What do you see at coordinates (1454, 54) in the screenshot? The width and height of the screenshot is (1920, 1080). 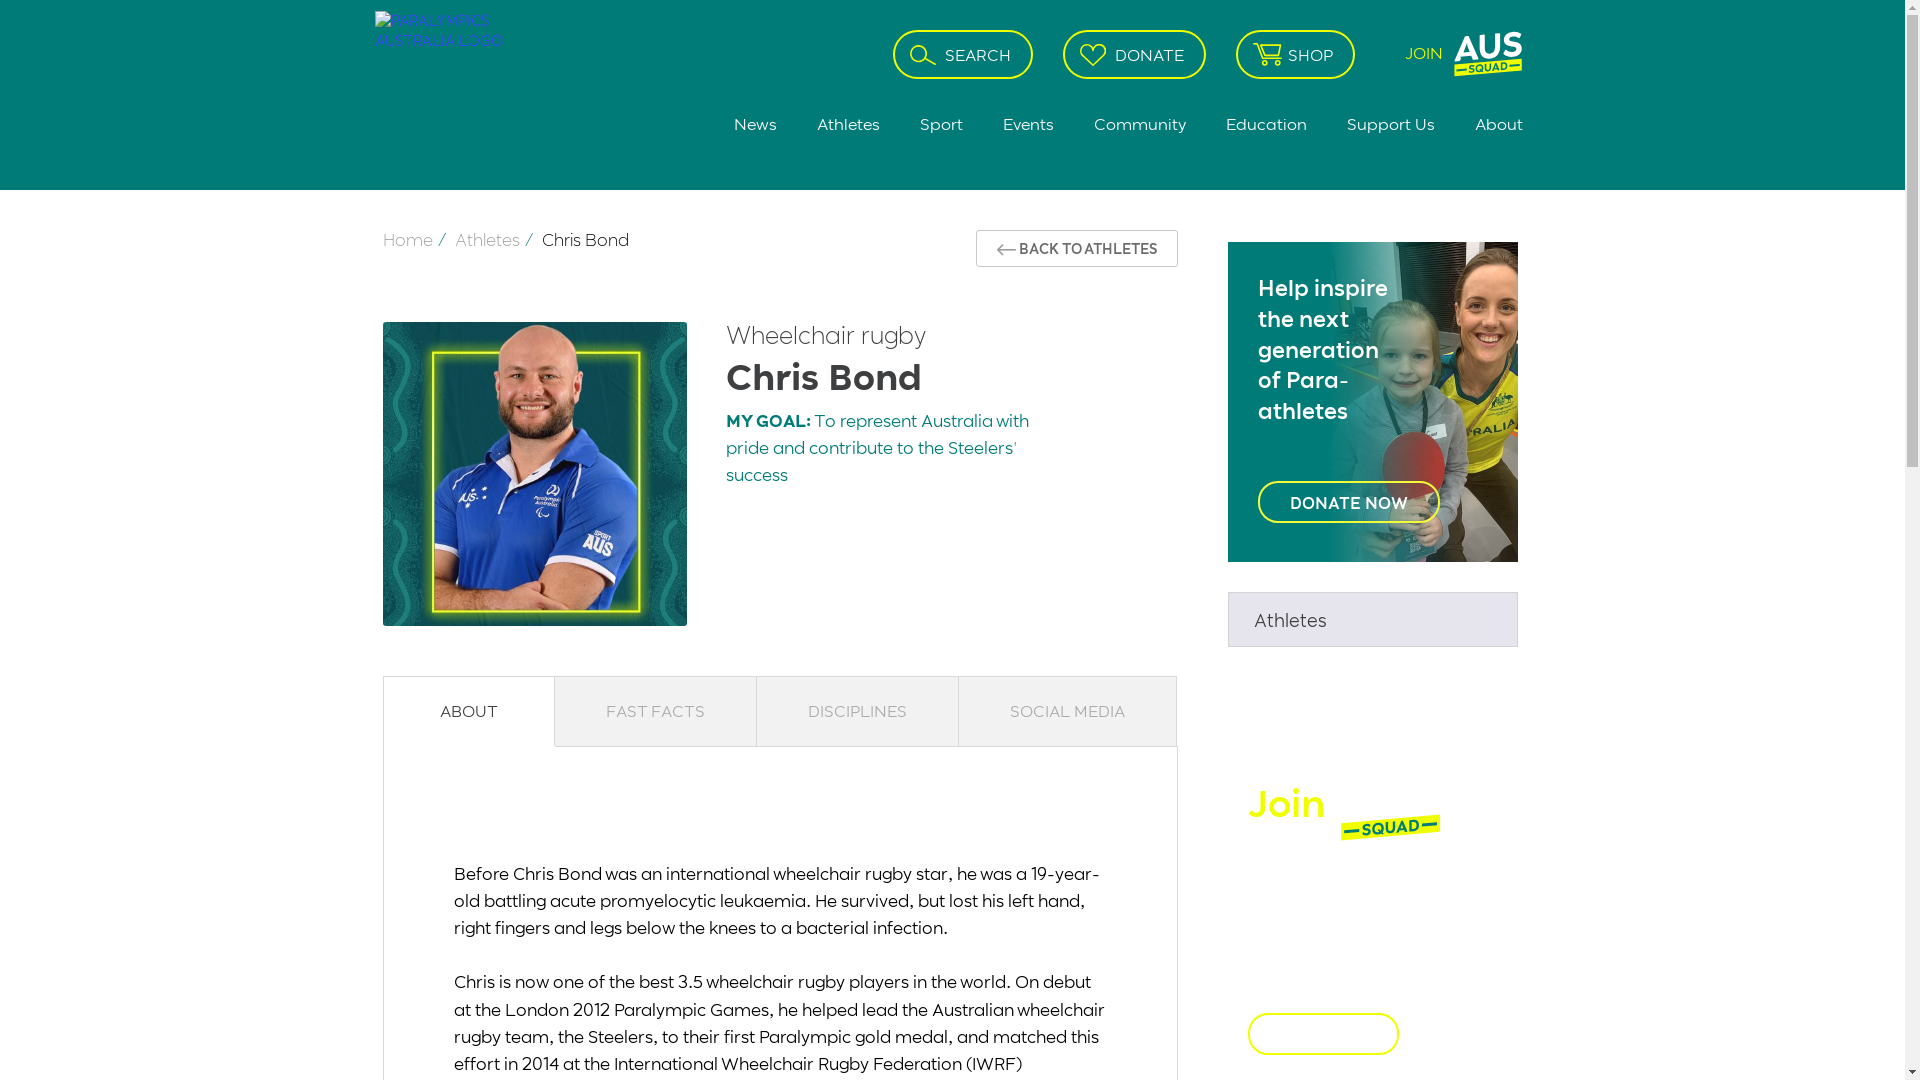 I see `JOIN` at bounding box center [1454, 54].